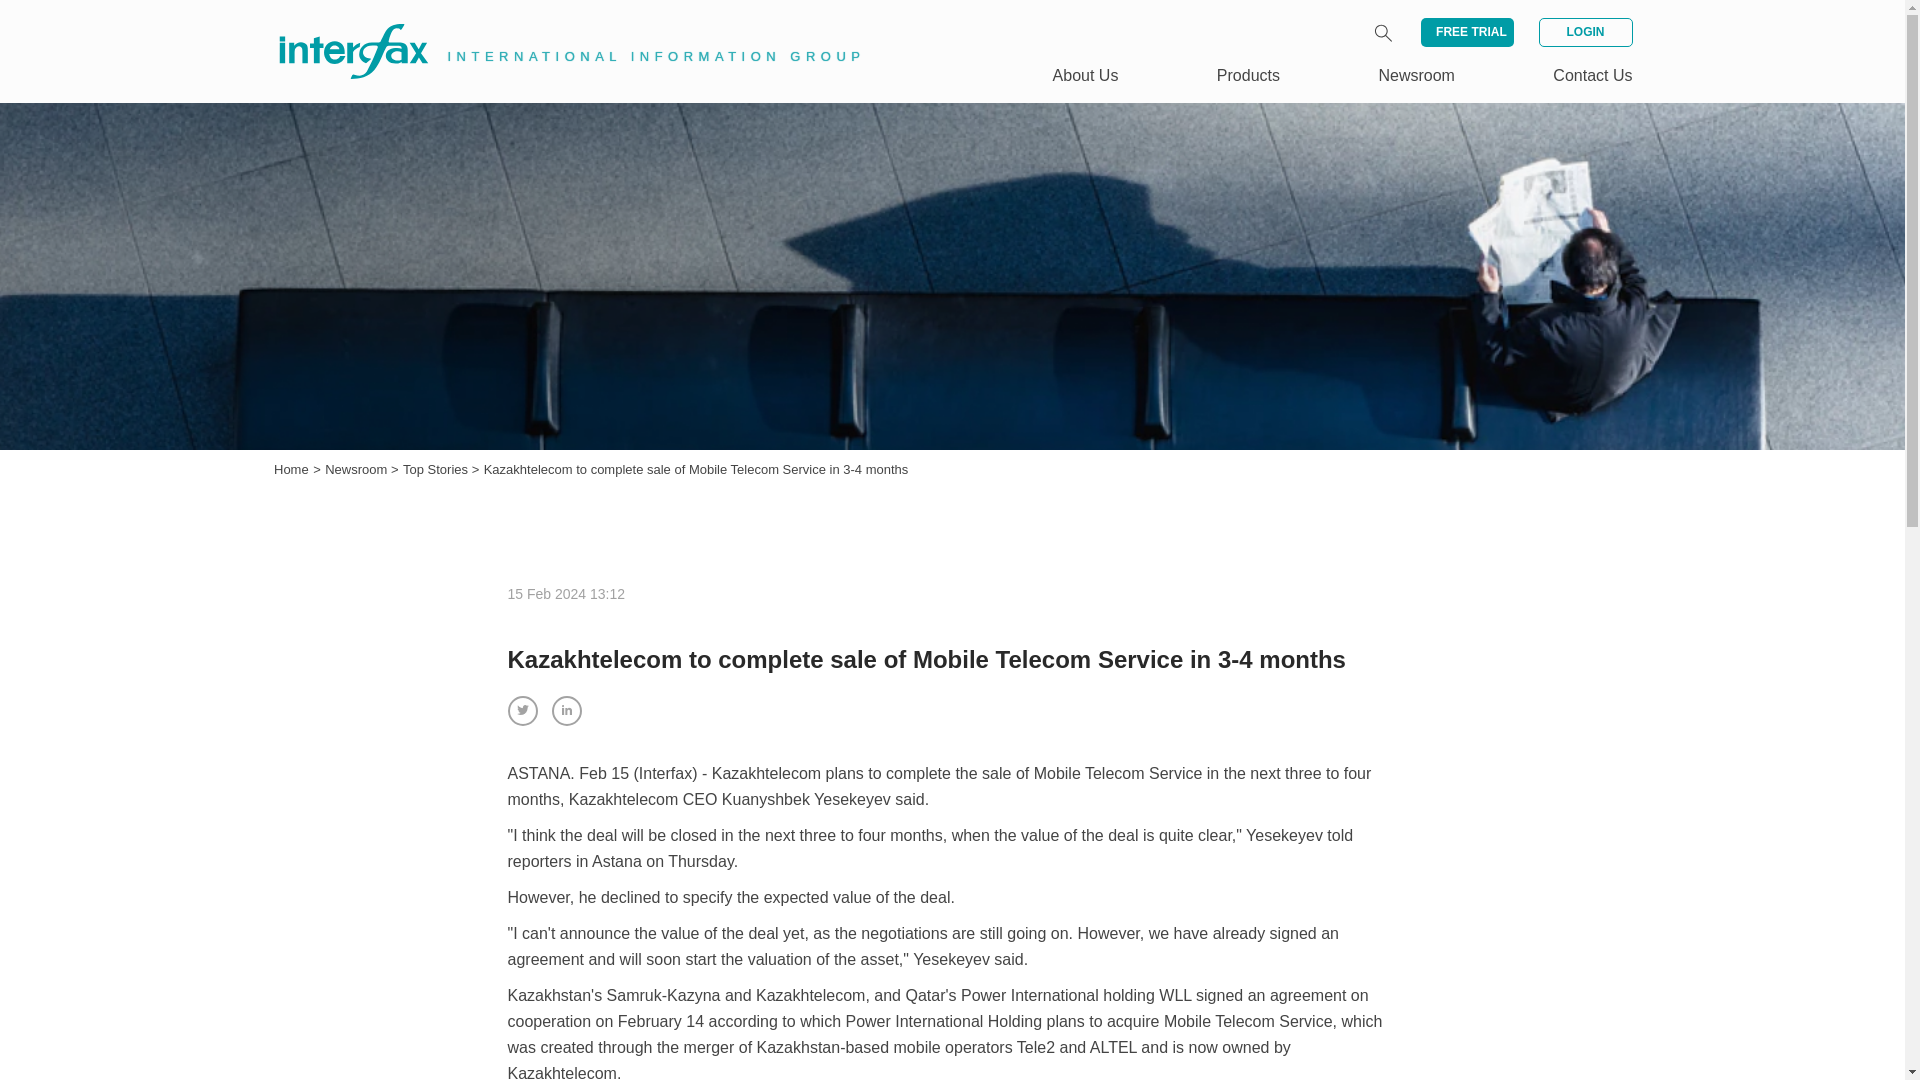 This screenshot has width=1920, height=1080. Describe the element at coordinates (358, 470) in the screenshot. I see `Newsroom` at that location.